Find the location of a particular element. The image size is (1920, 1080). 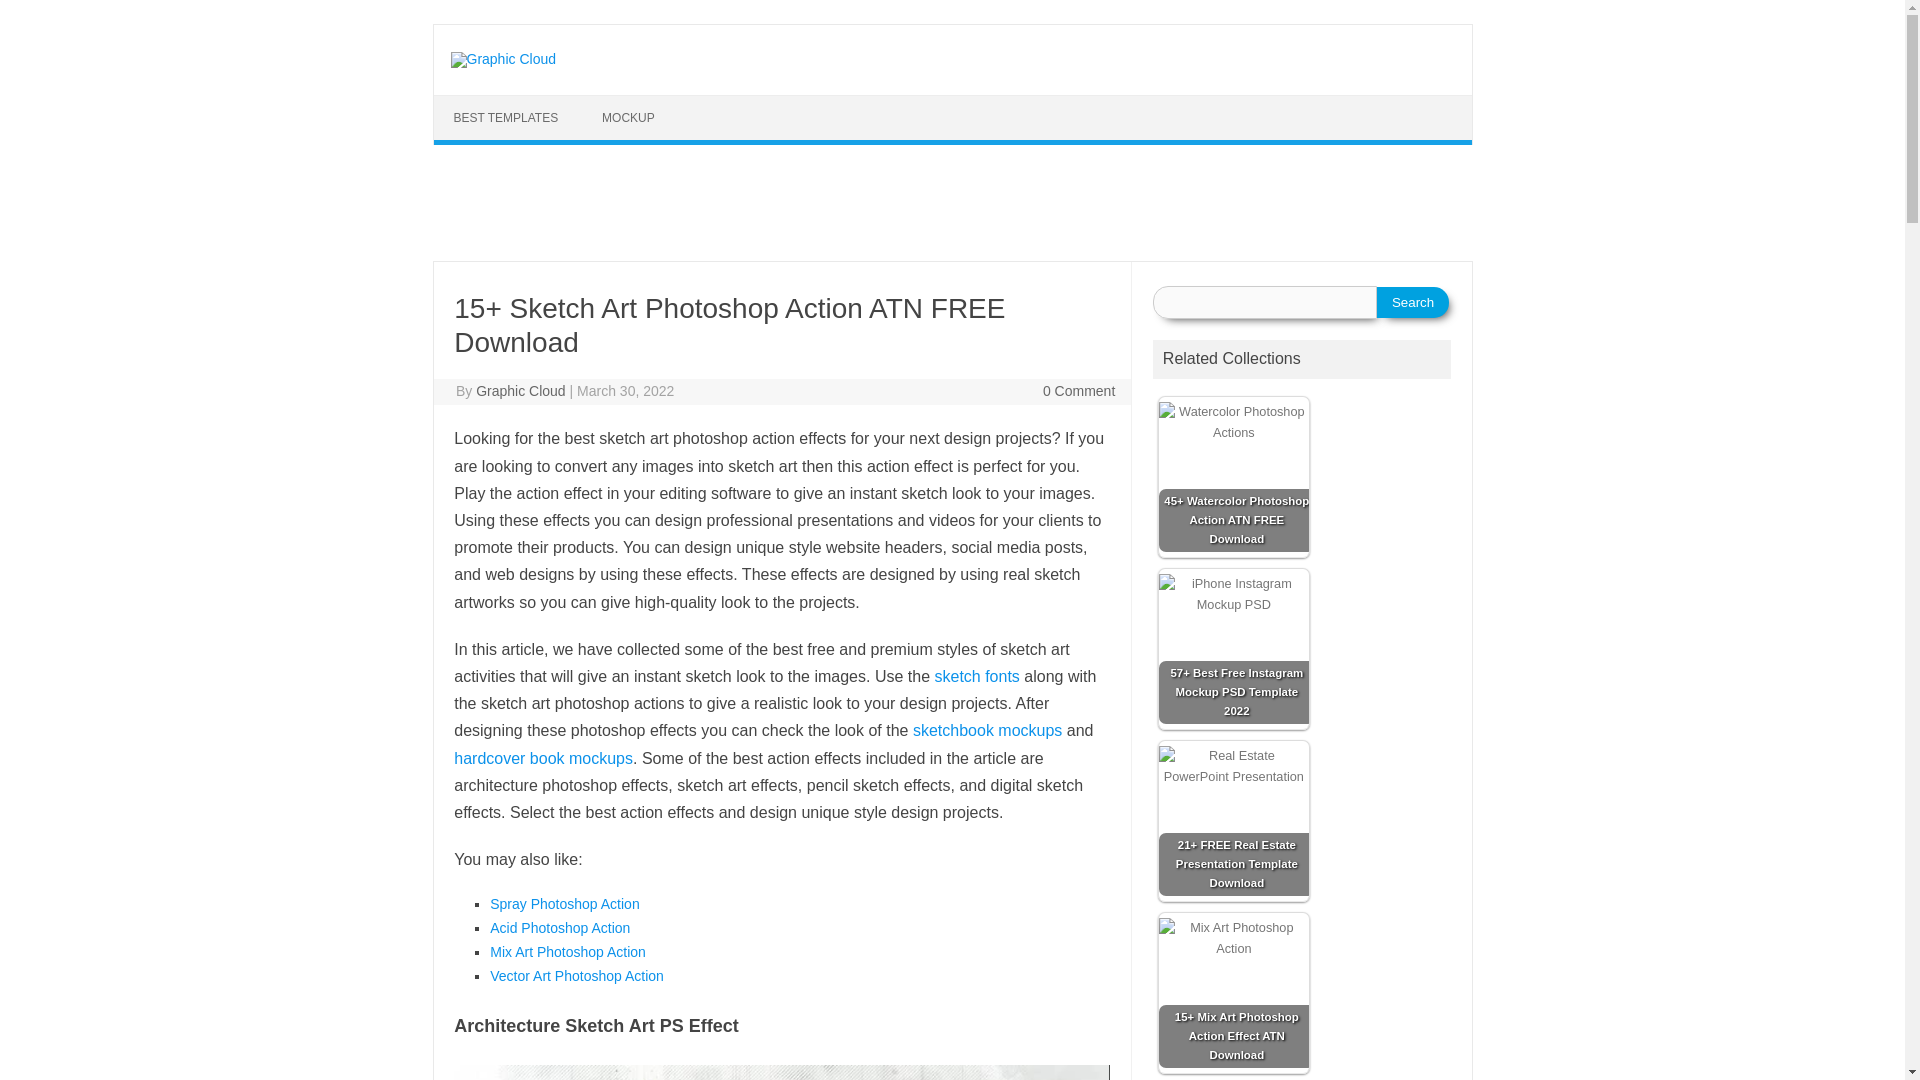

Mix Art Photoshop Action is located at coordinates (567, 952).